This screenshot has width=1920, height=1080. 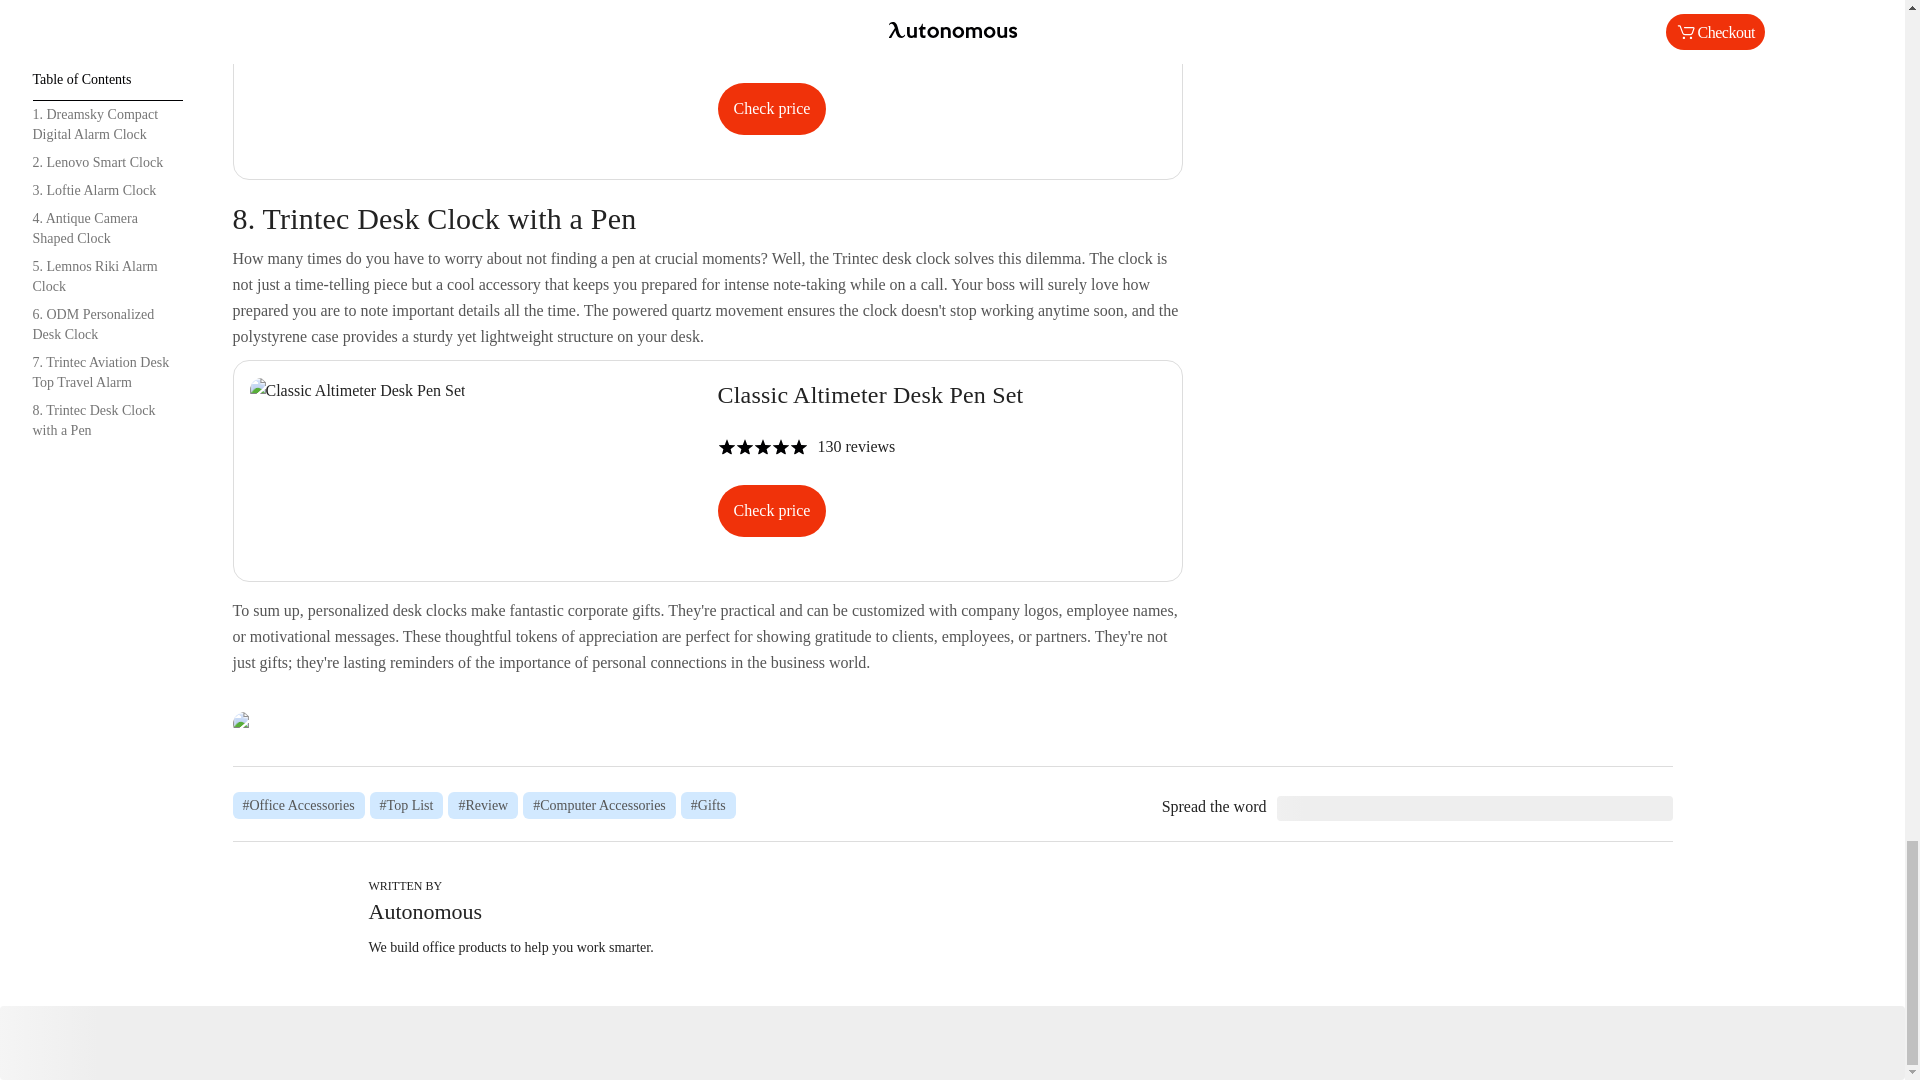 I want to click on Classic Altimeter Desk Pen Set, so click(x=707, y=468).